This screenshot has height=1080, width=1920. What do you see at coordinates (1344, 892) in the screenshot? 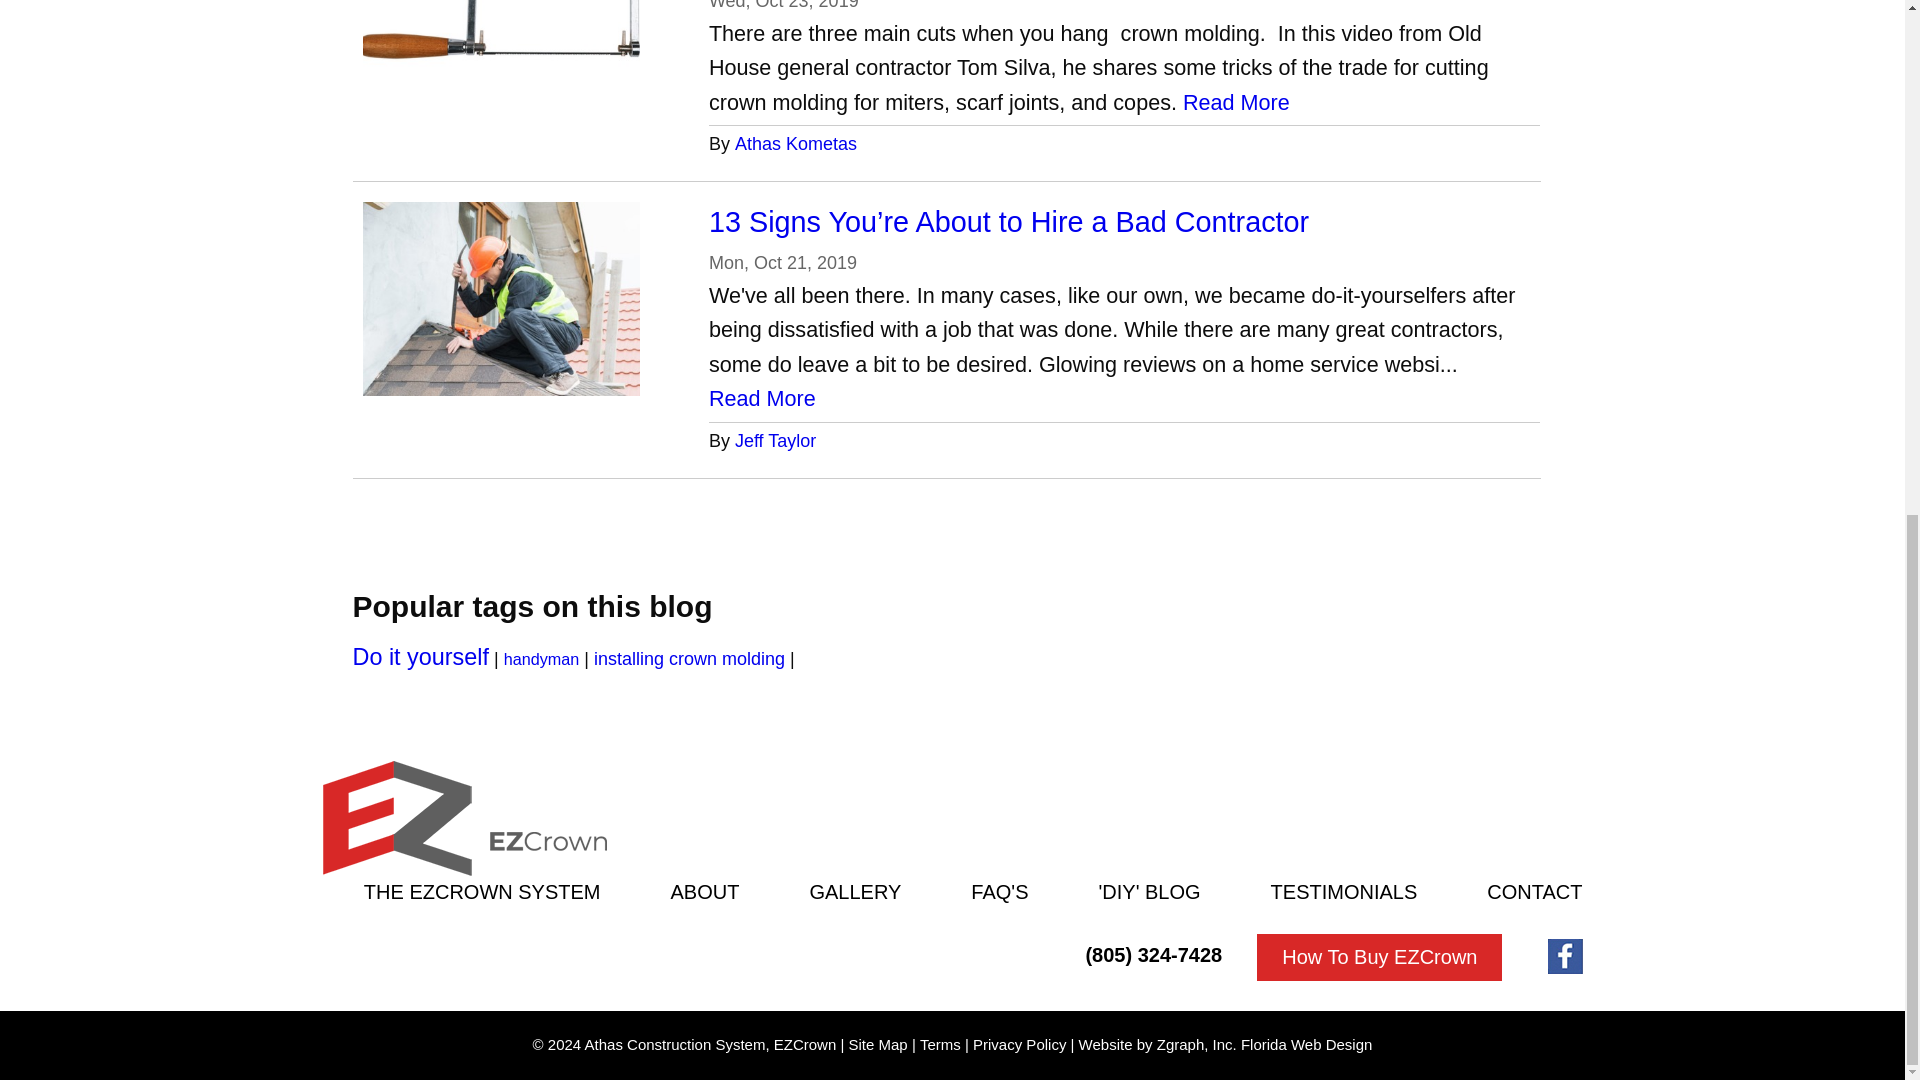
I see `TESTIMONIALS` at bounding box center [1344, 892].